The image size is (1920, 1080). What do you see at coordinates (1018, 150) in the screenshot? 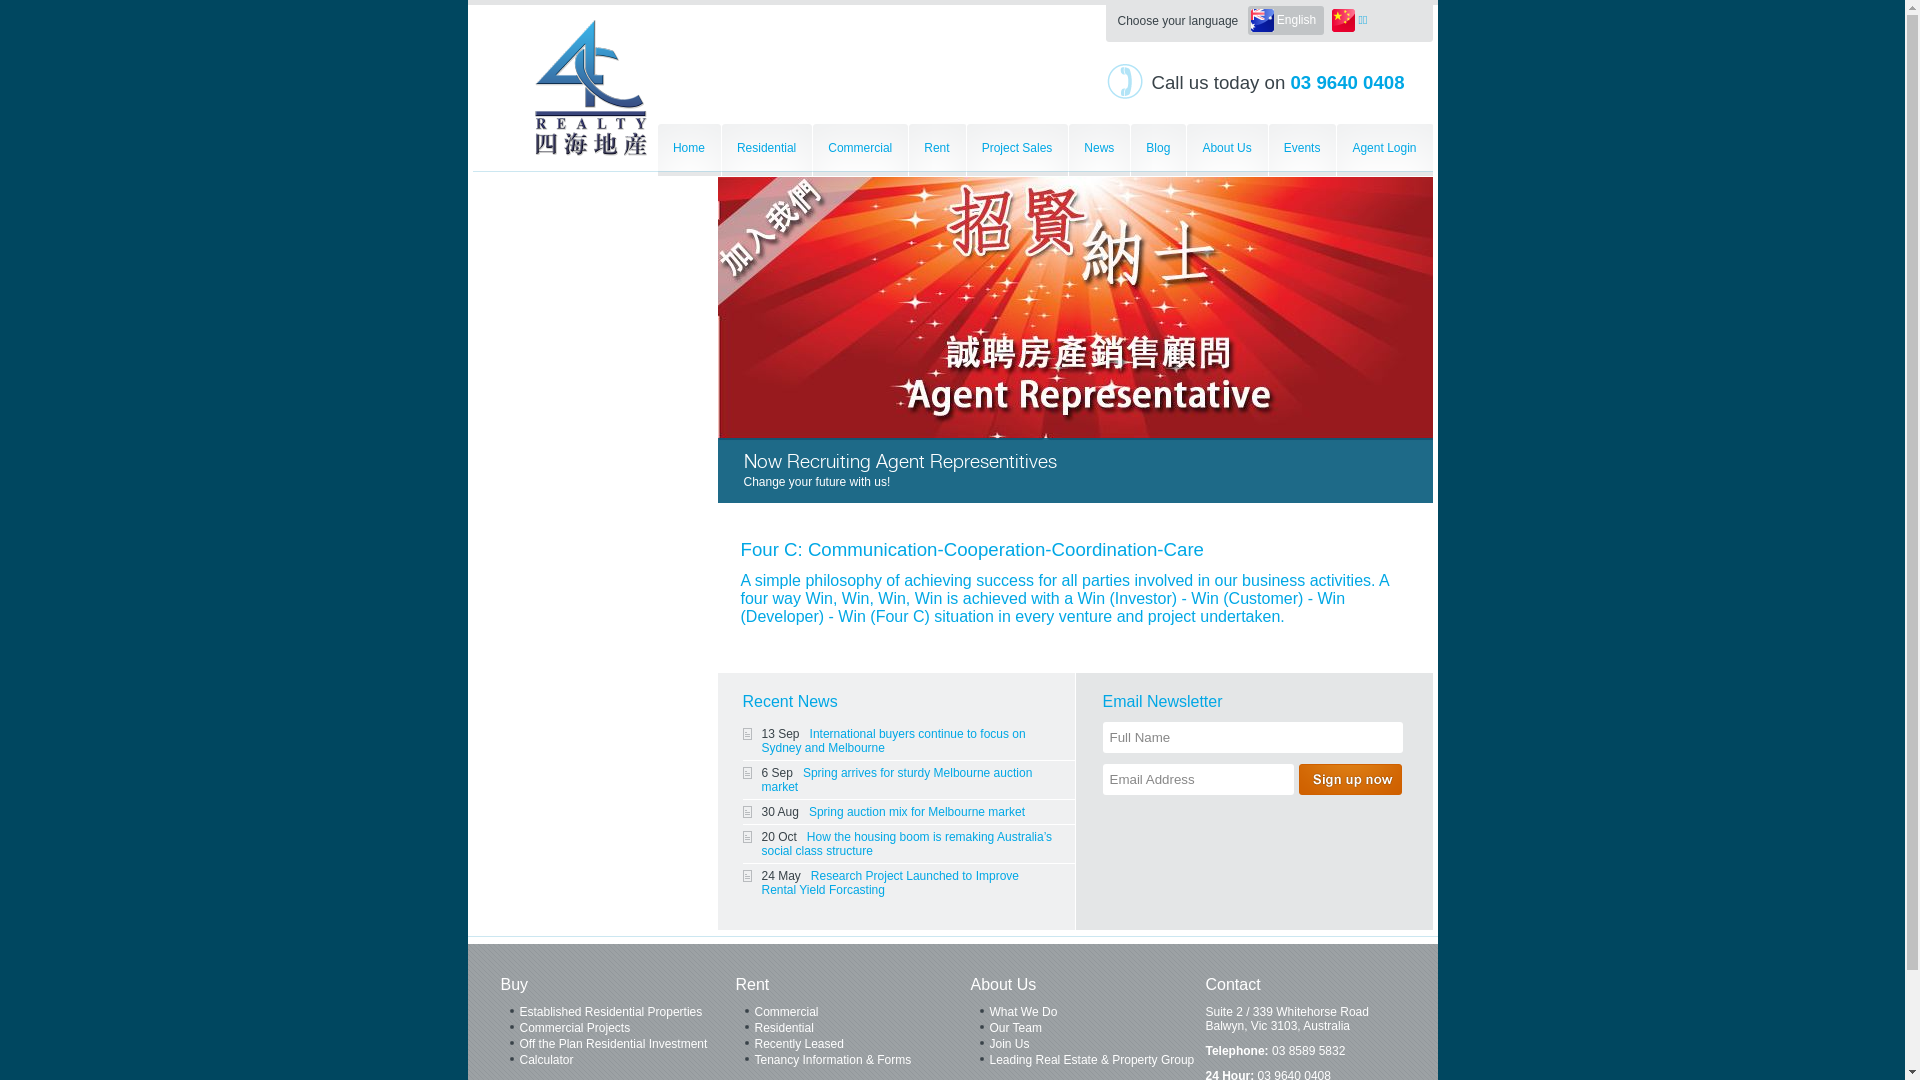
I see `Project Sales` at bounding box center [1018, 150].